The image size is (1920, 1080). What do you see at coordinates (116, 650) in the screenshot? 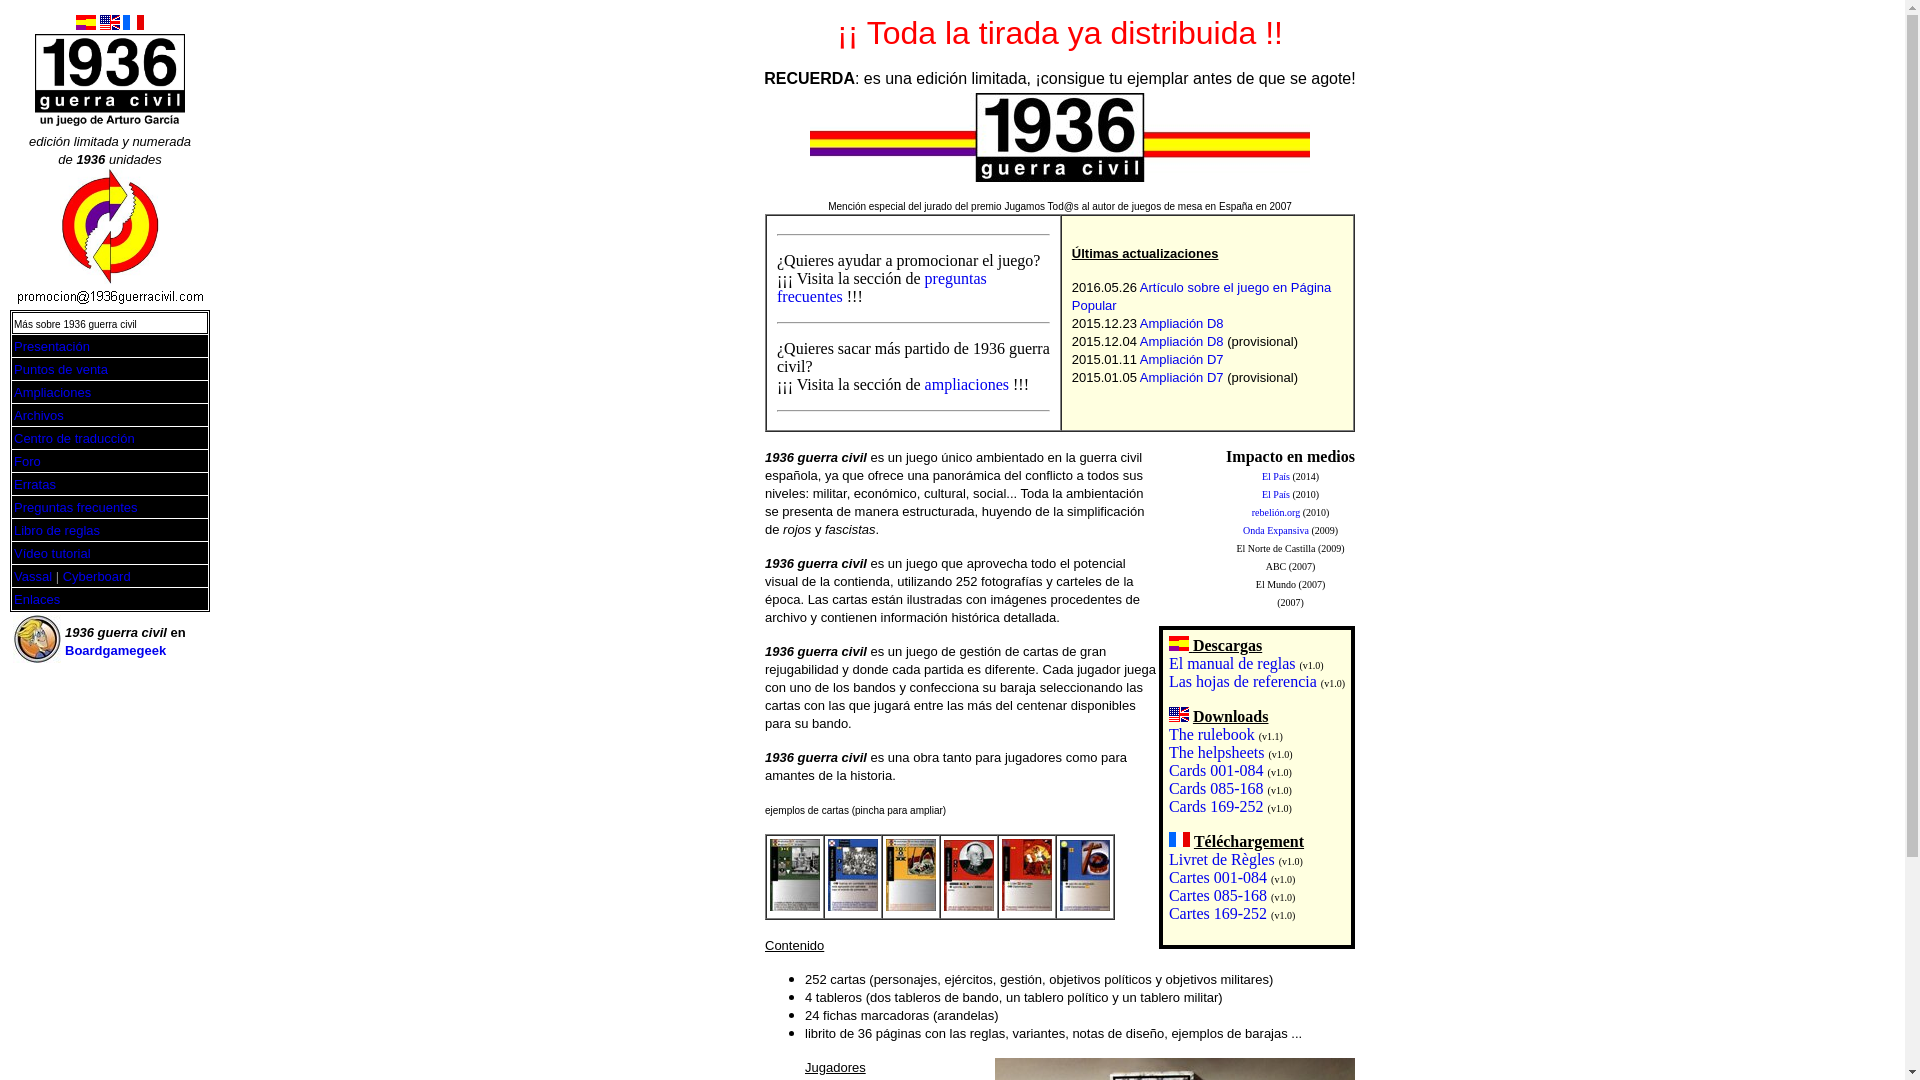
I see `Boardgamegeek` at bounding box center [116, 650].